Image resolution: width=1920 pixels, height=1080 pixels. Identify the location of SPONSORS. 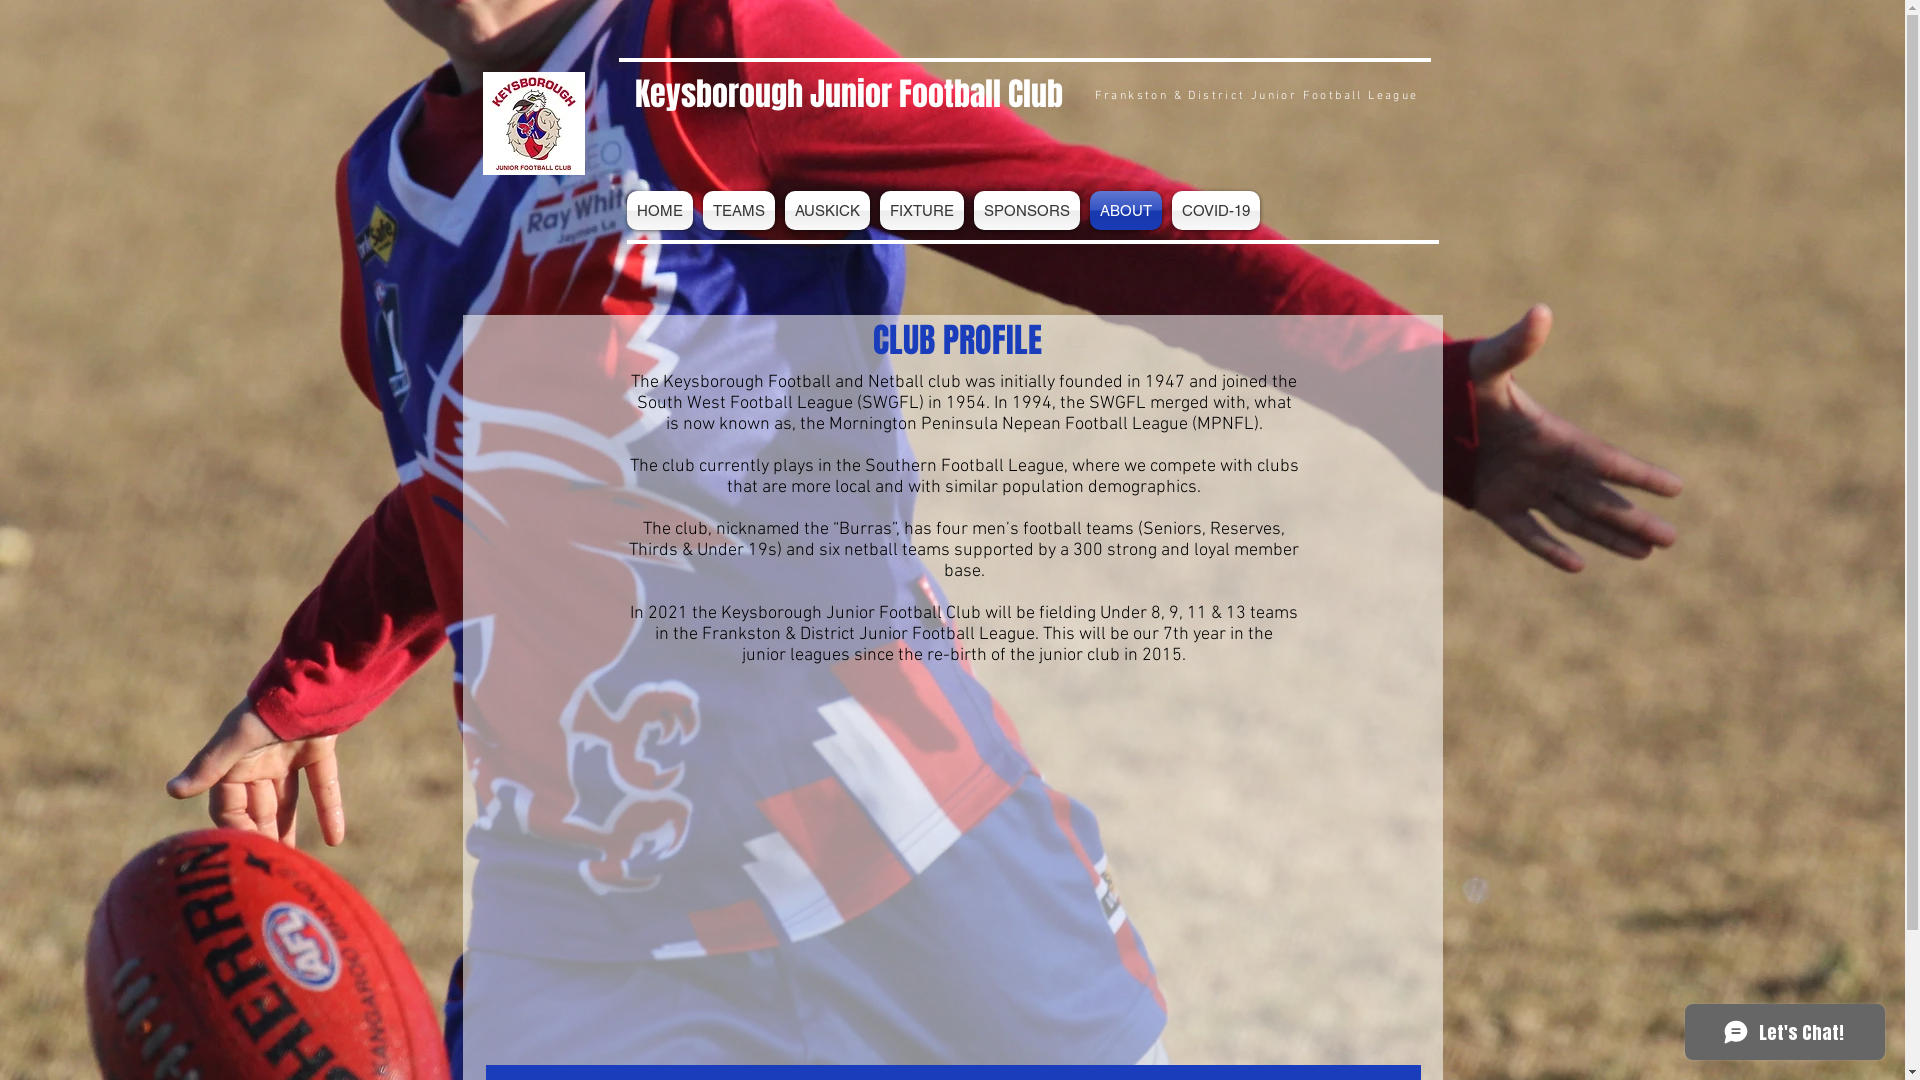
(1026, 210).